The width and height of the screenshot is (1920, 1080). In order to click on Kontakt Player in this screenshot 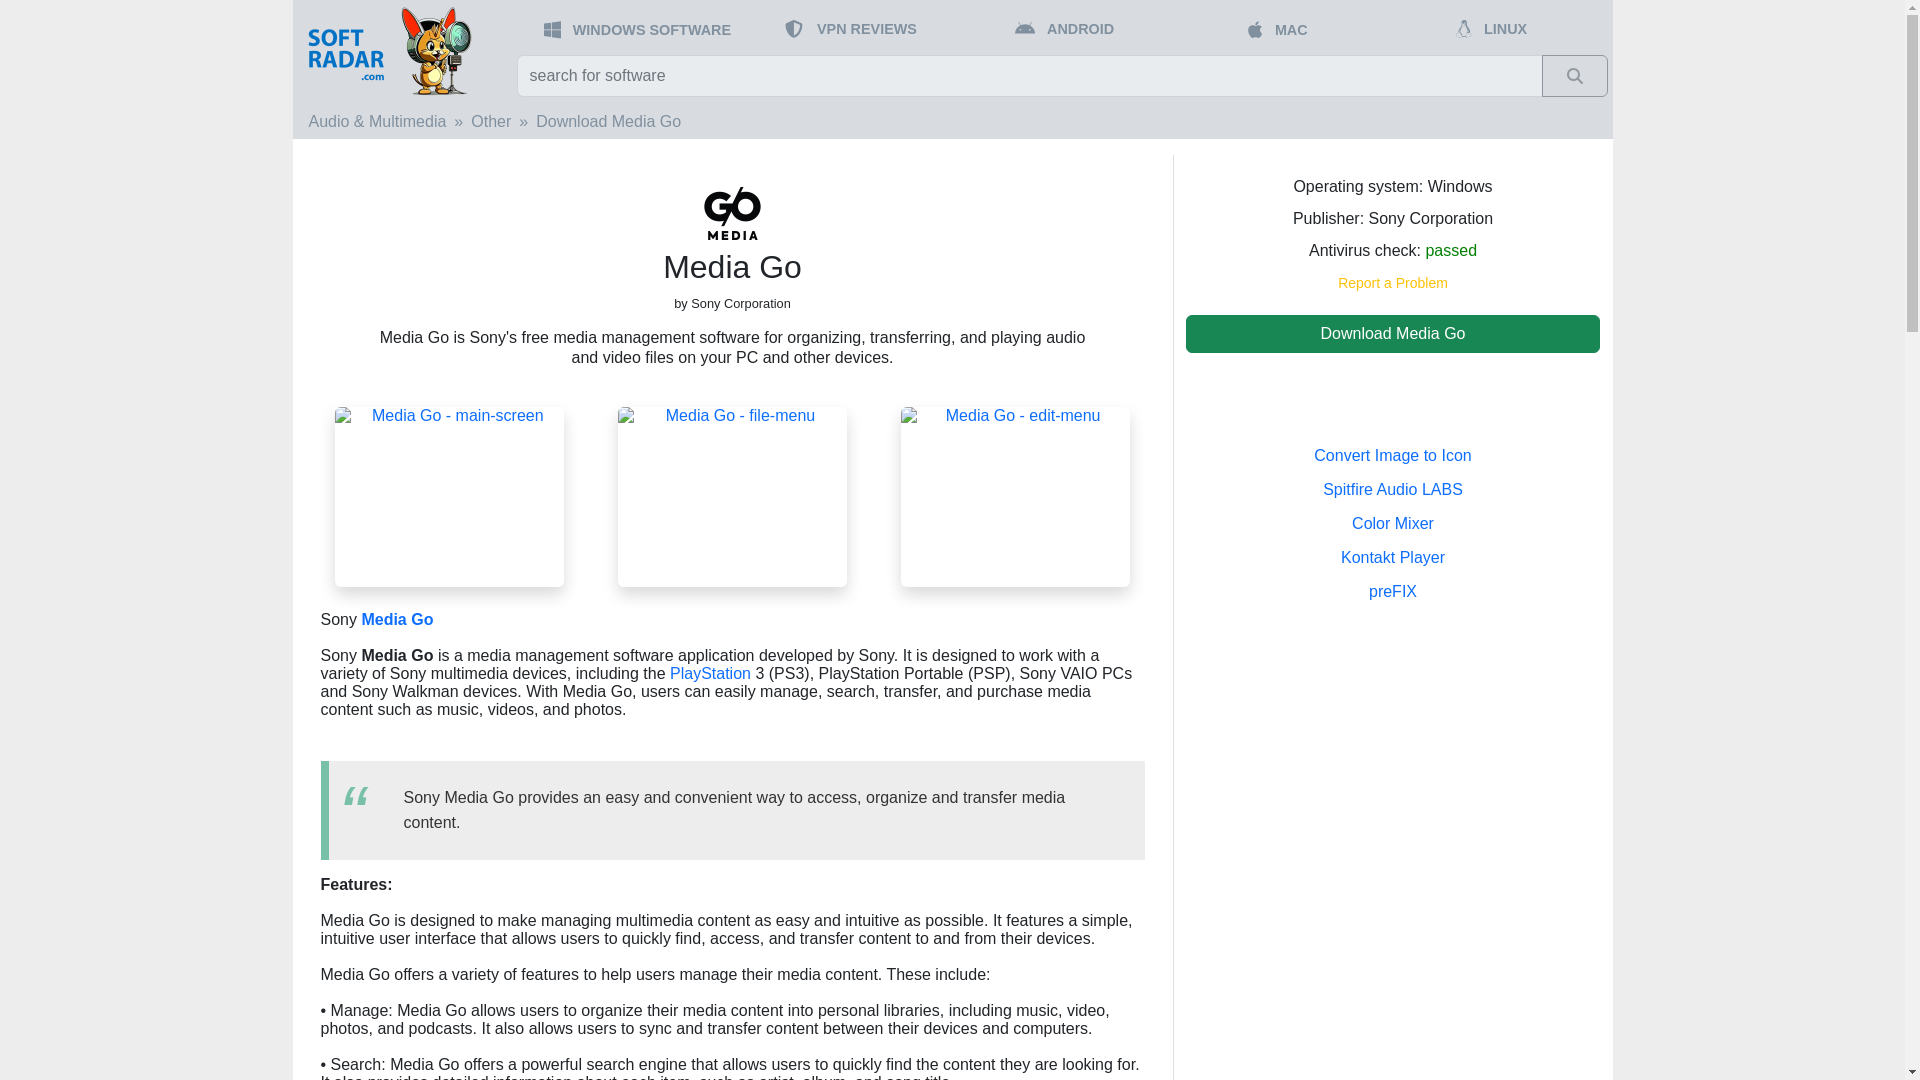, I will do `click(1392, 556)`.